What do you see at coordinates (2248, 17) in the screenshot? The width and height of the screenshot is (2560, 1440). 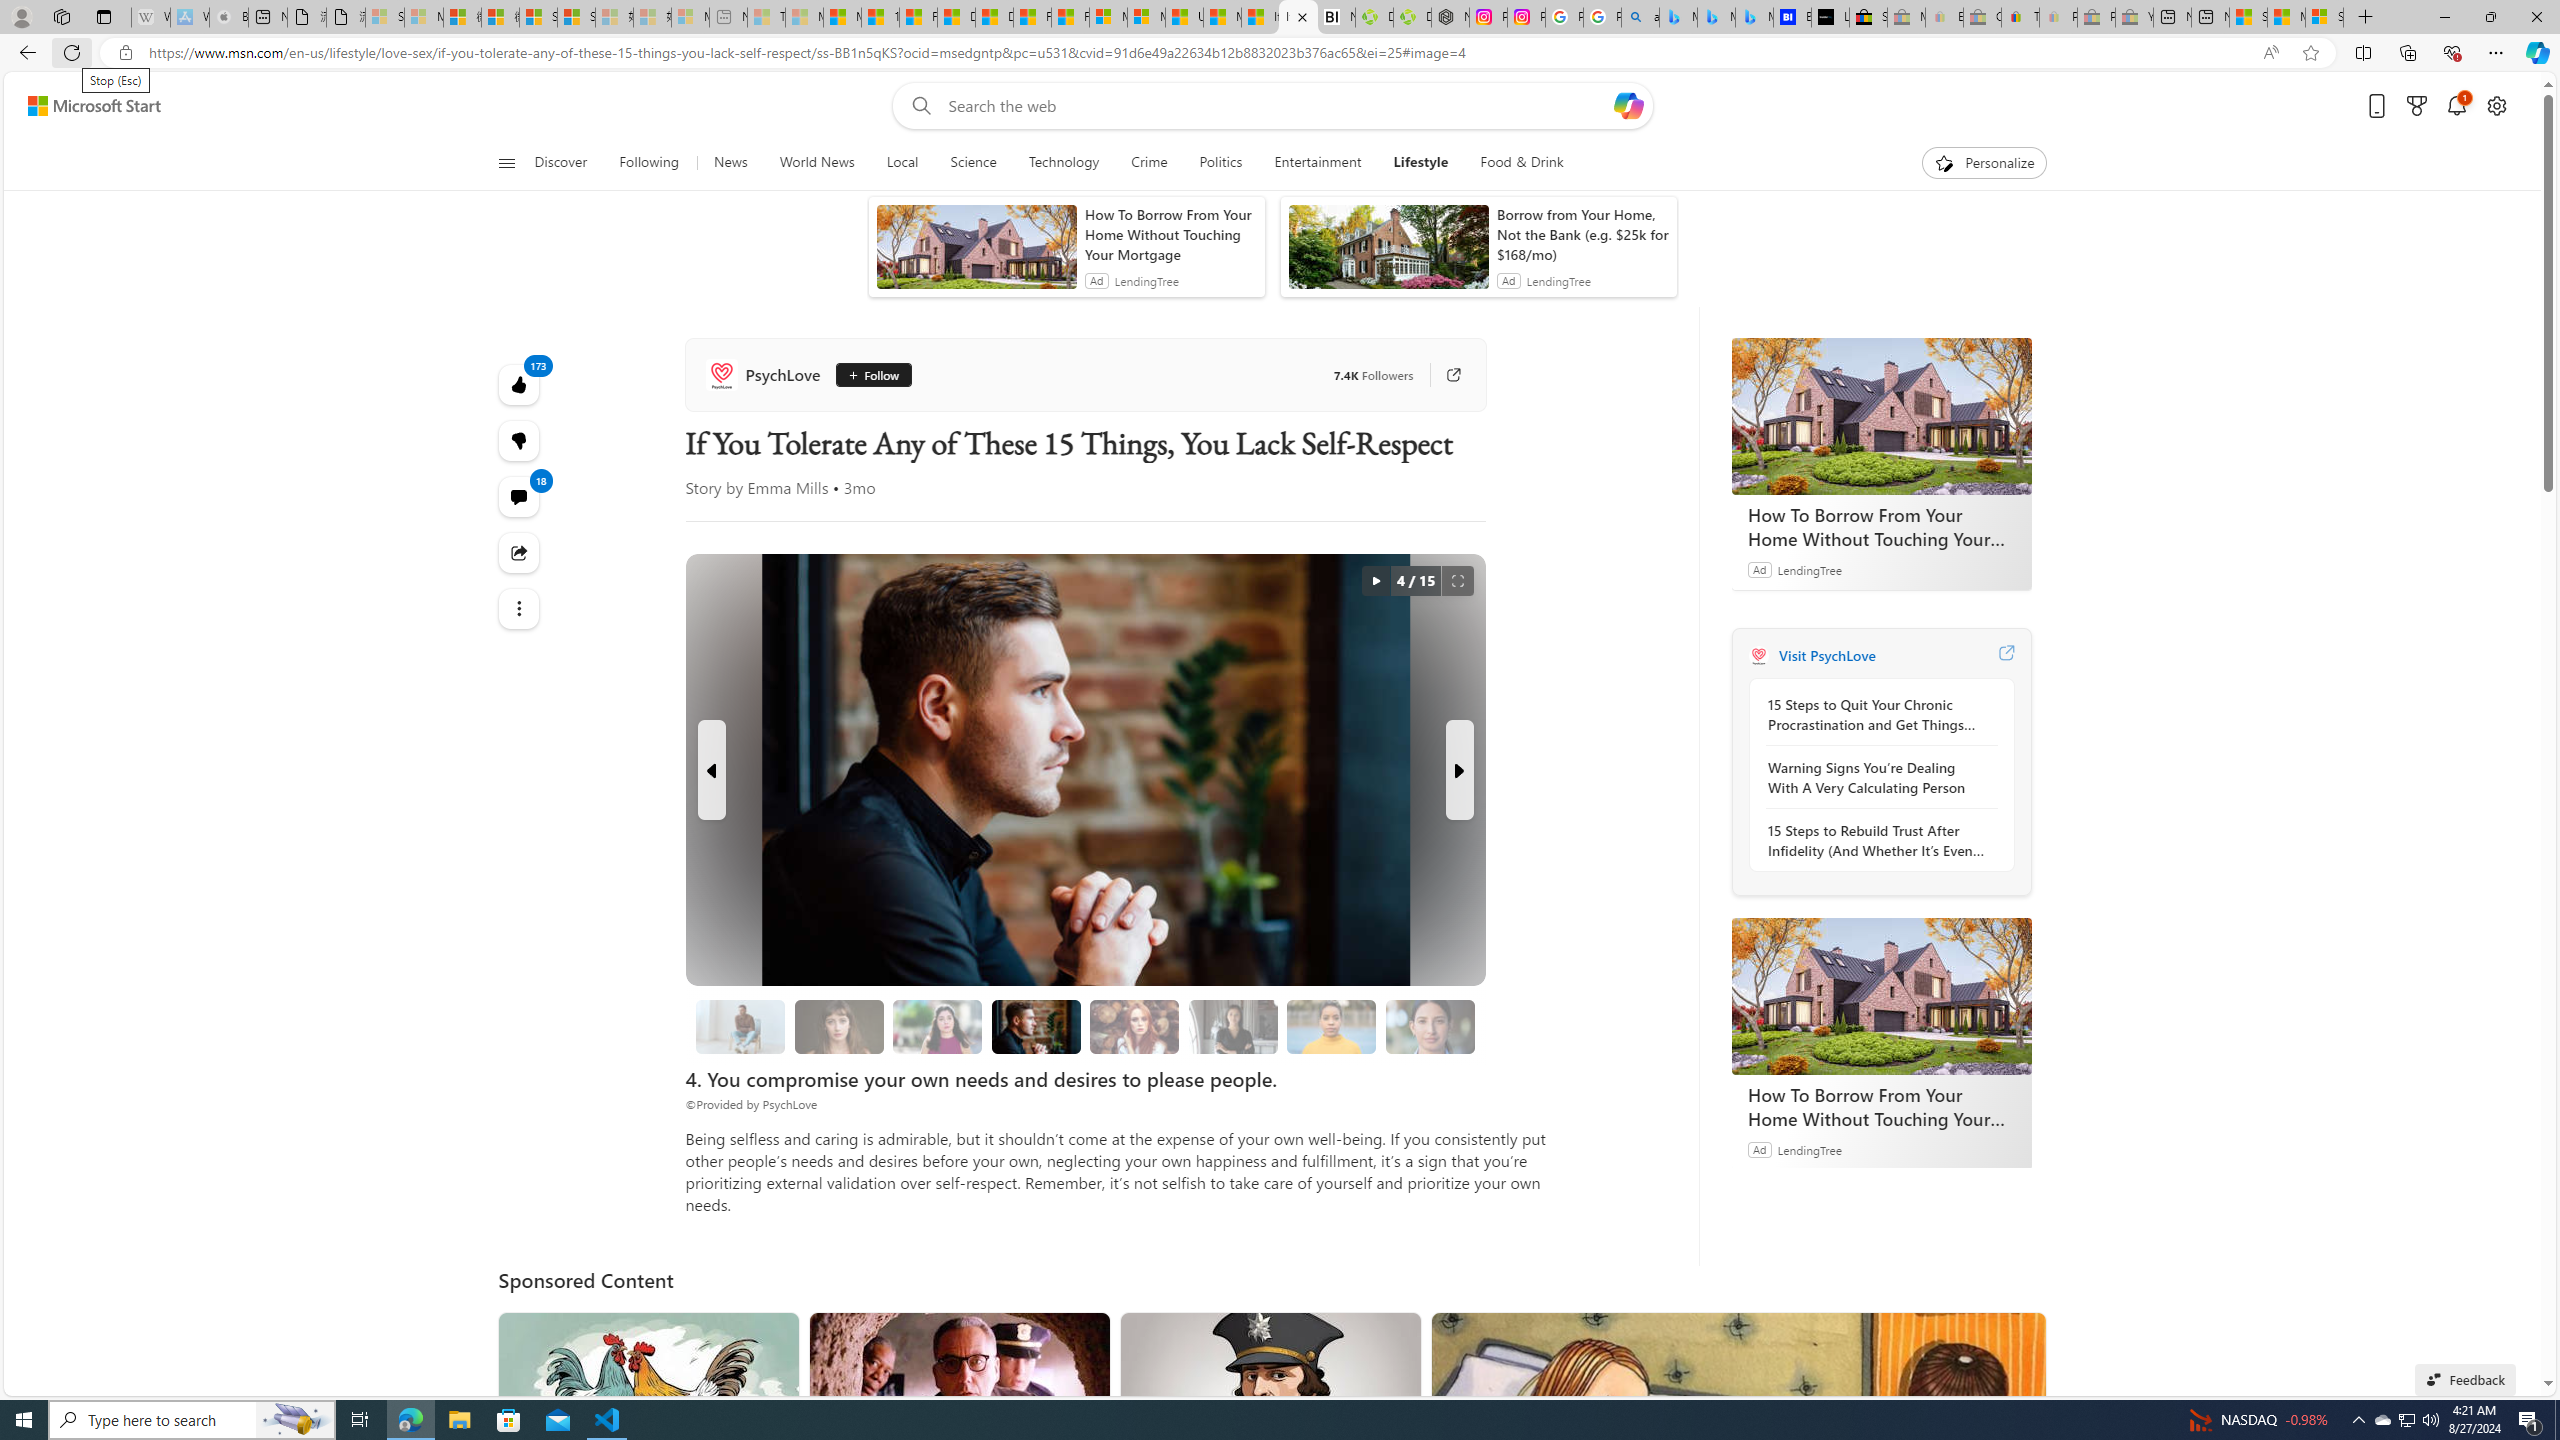 I see `Shanghai, China hourly forecast | Microsoft Weather` at bounding box center [2248, 17].